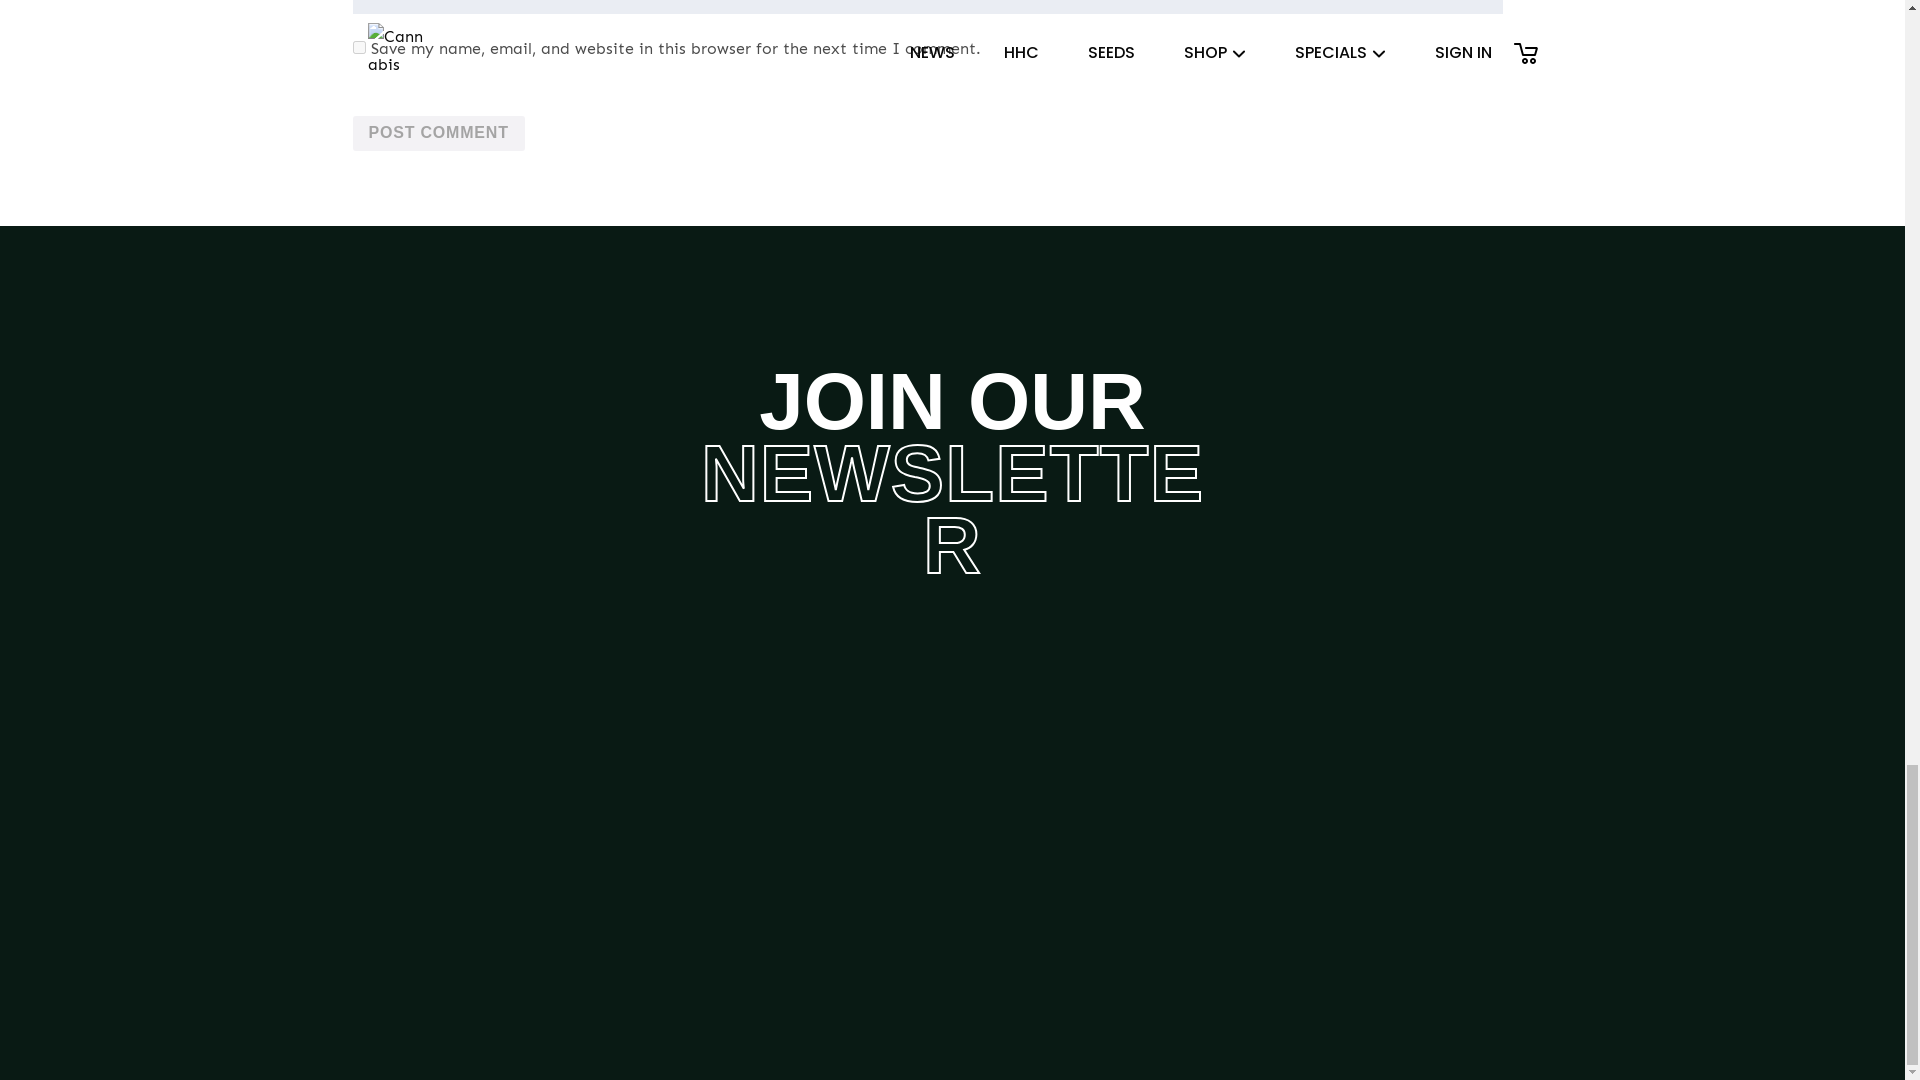  I want to click on yes, so click(358, 48).